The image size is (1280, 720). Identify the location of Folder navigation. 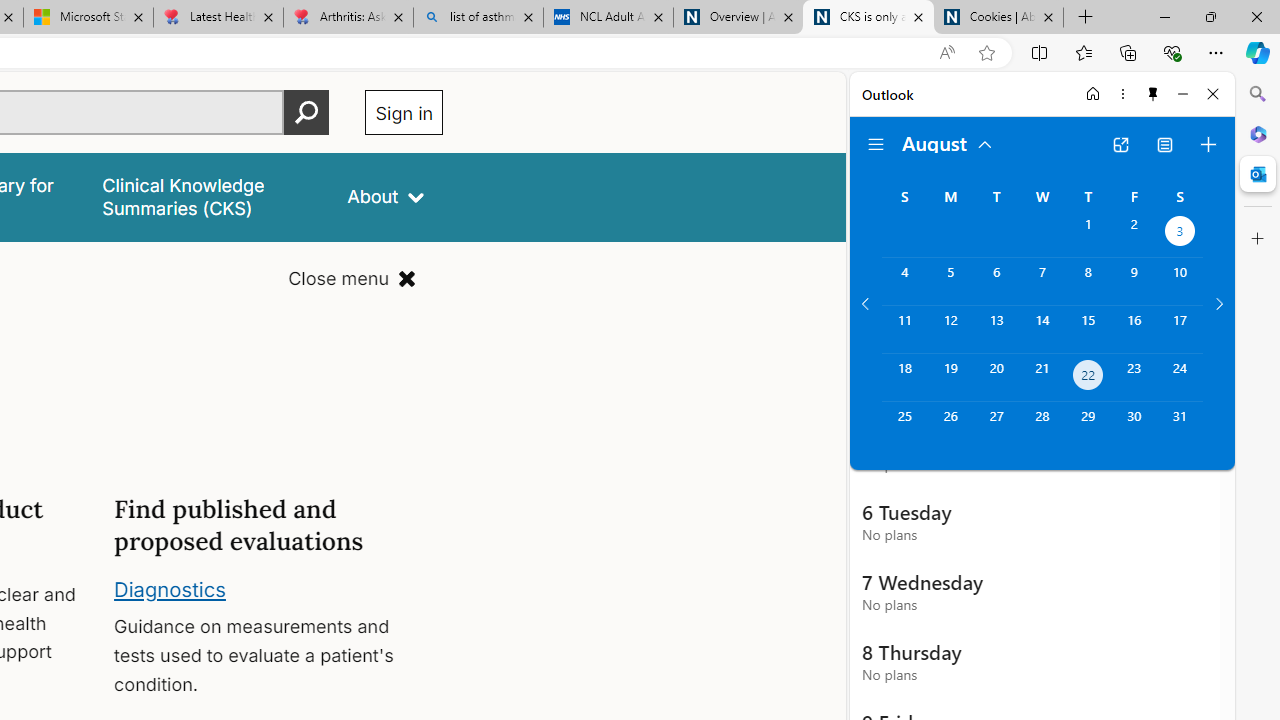
(876, 144).